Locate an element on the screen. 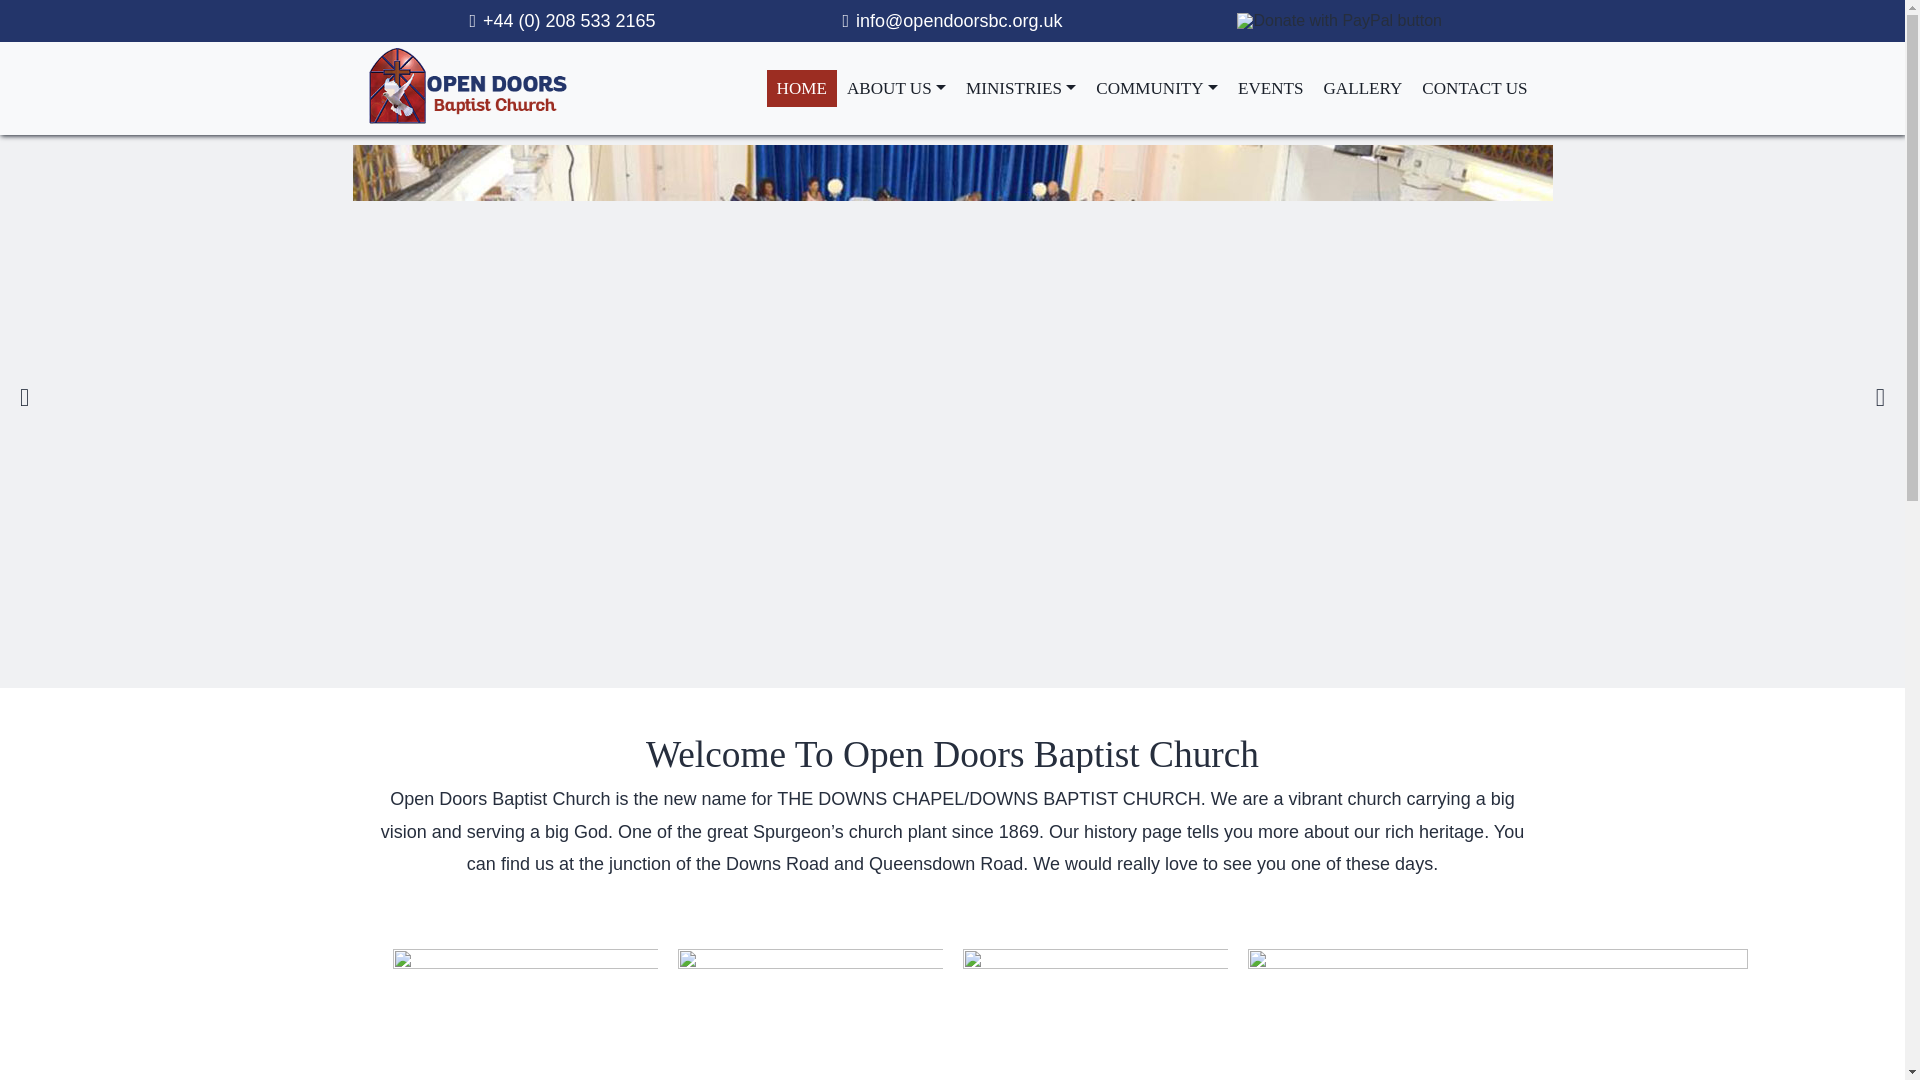 The width and height of the screenshot is (1920, 1080). COMMUNITY is located at coordinates (1157, 88).